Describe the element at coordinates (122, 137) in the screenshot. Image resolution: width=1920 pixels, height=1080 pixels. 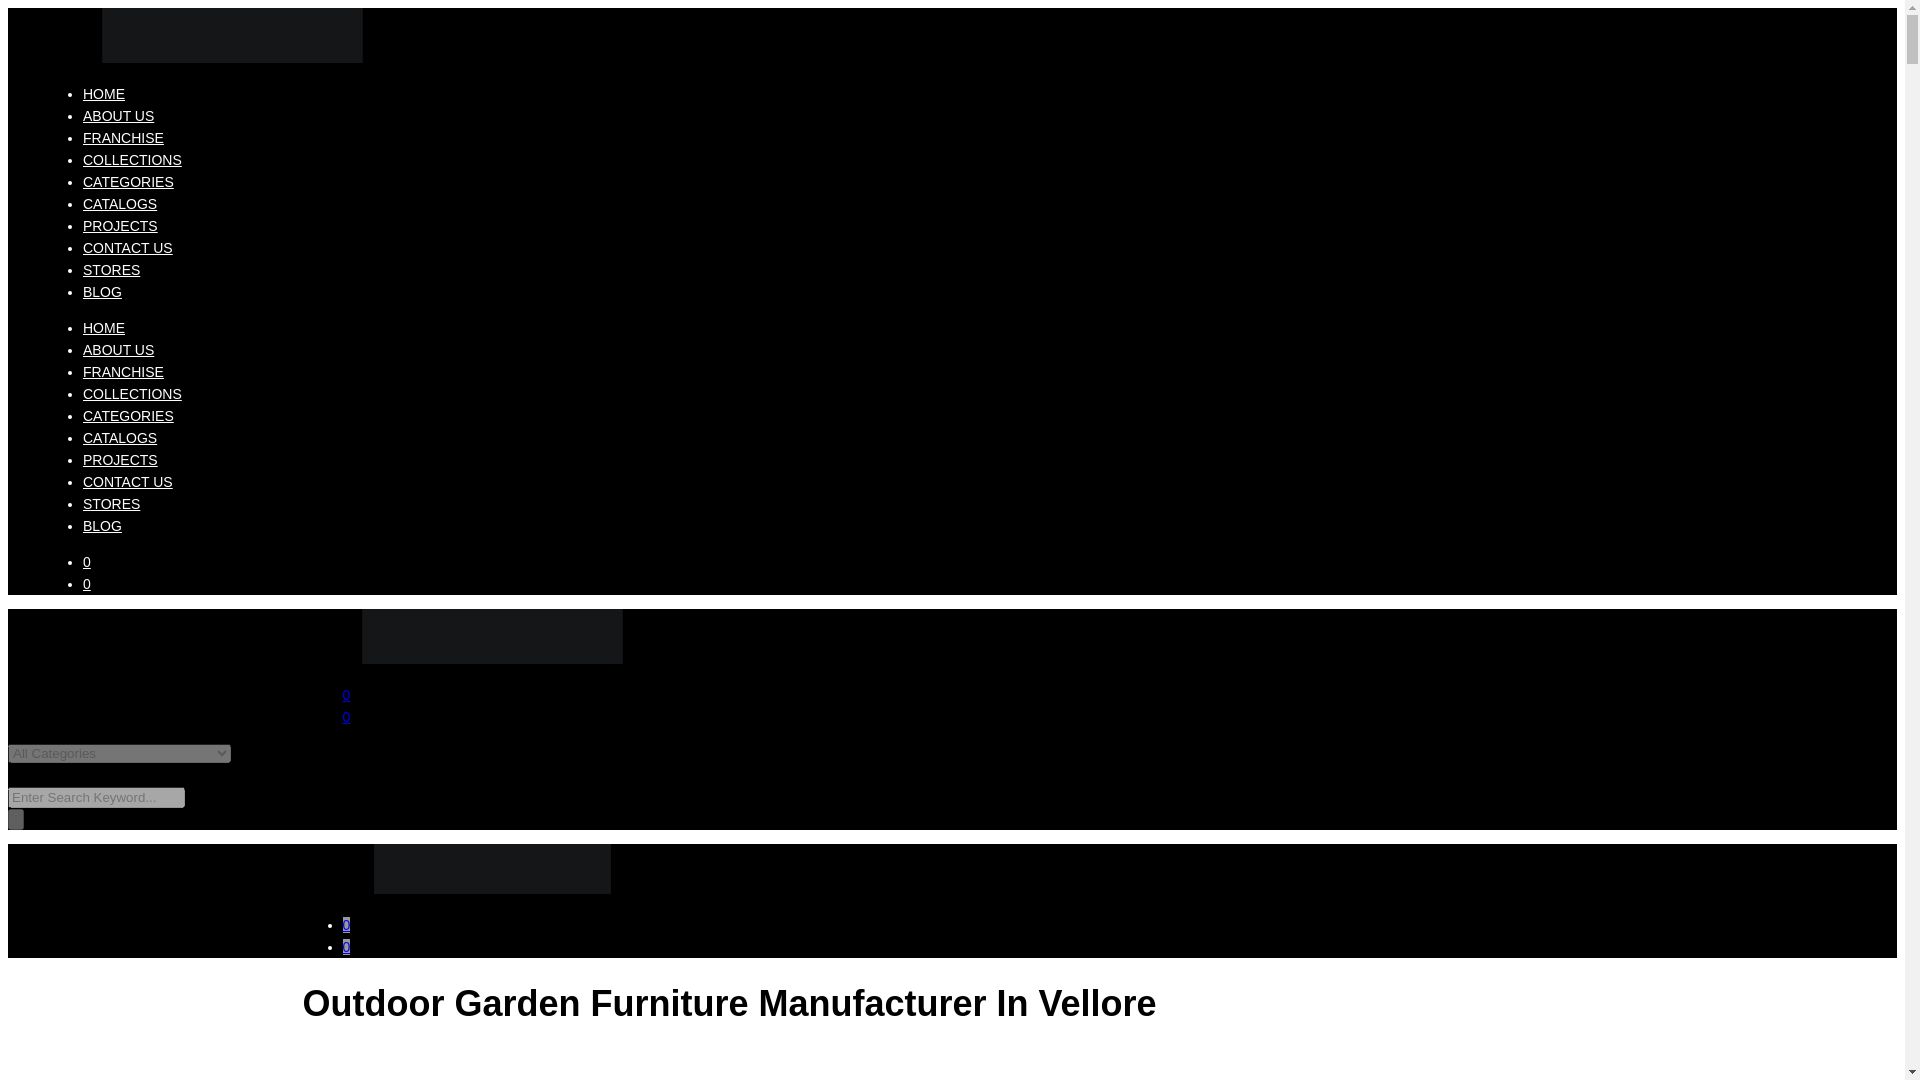
I see `FRANCHISE` at that location.